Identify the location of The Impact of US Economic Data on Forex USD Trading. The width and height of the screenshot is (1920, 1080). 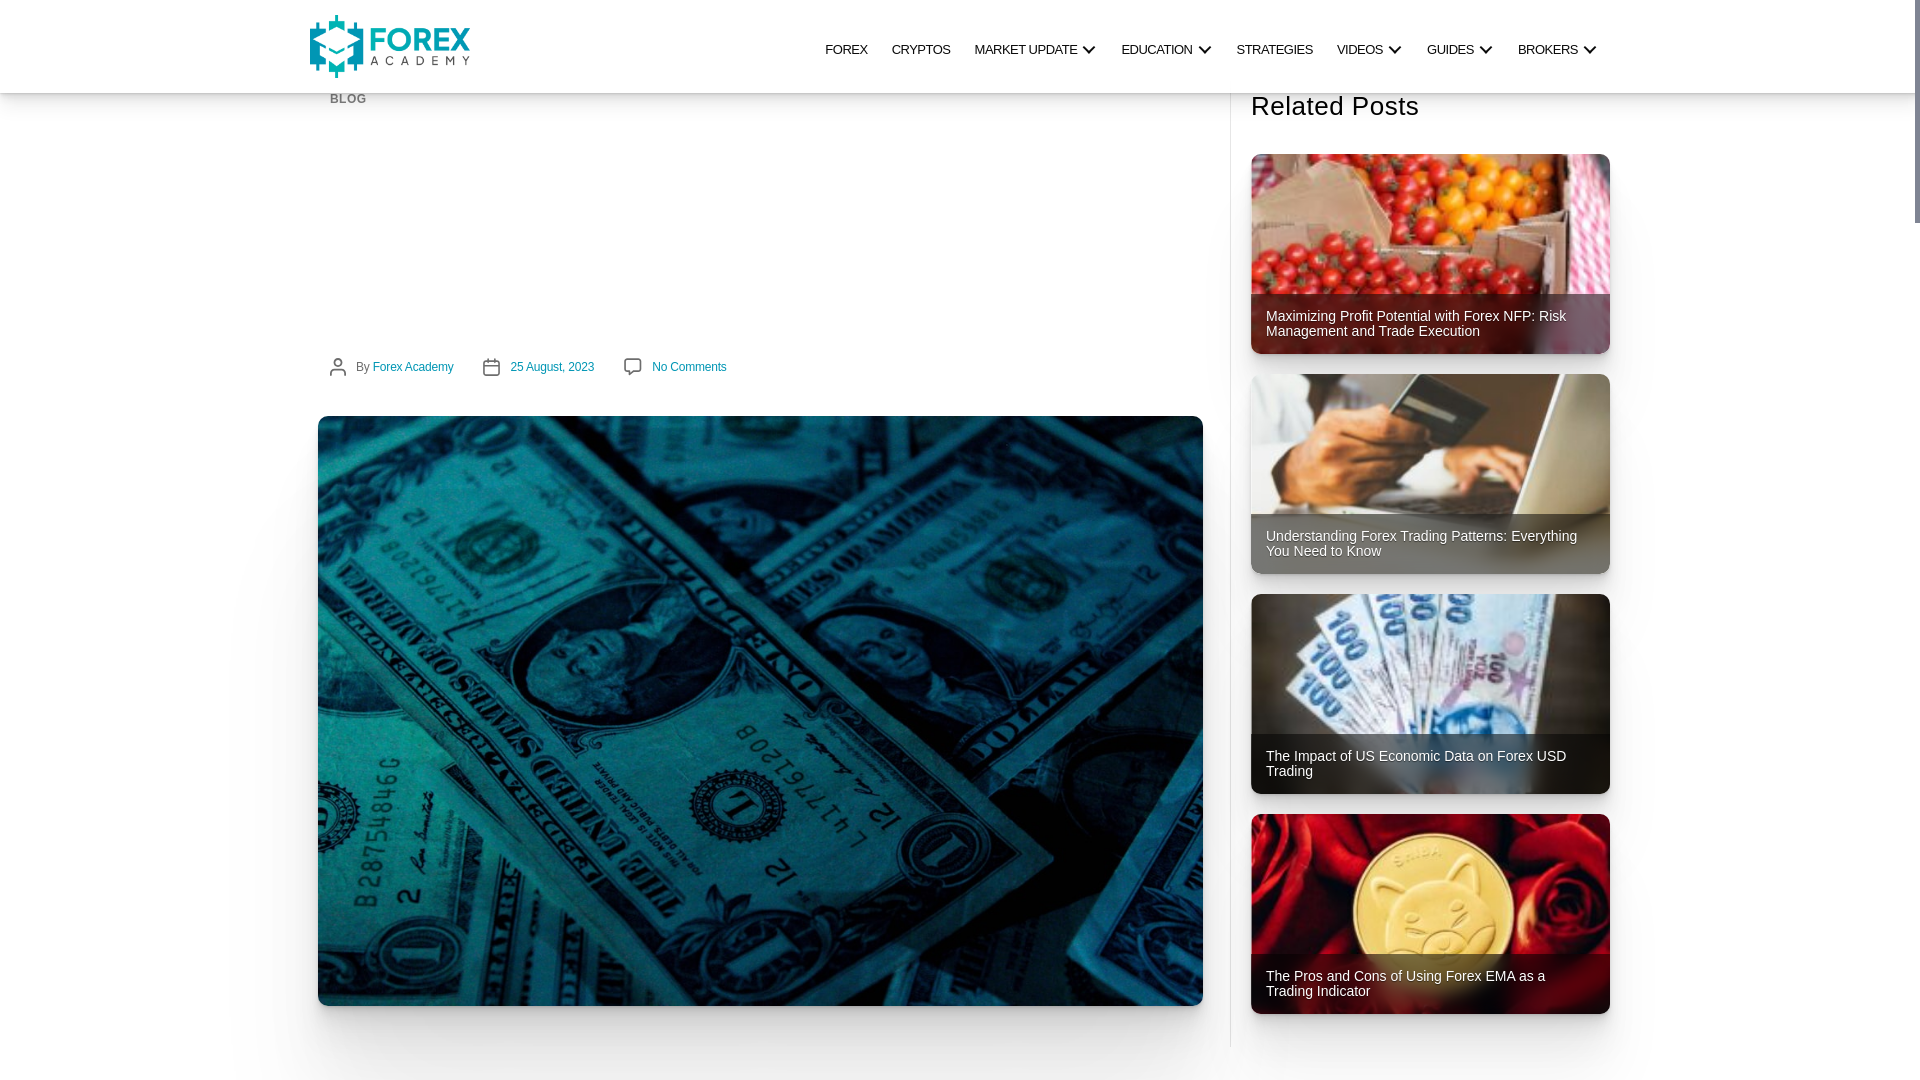
(1430, 694).